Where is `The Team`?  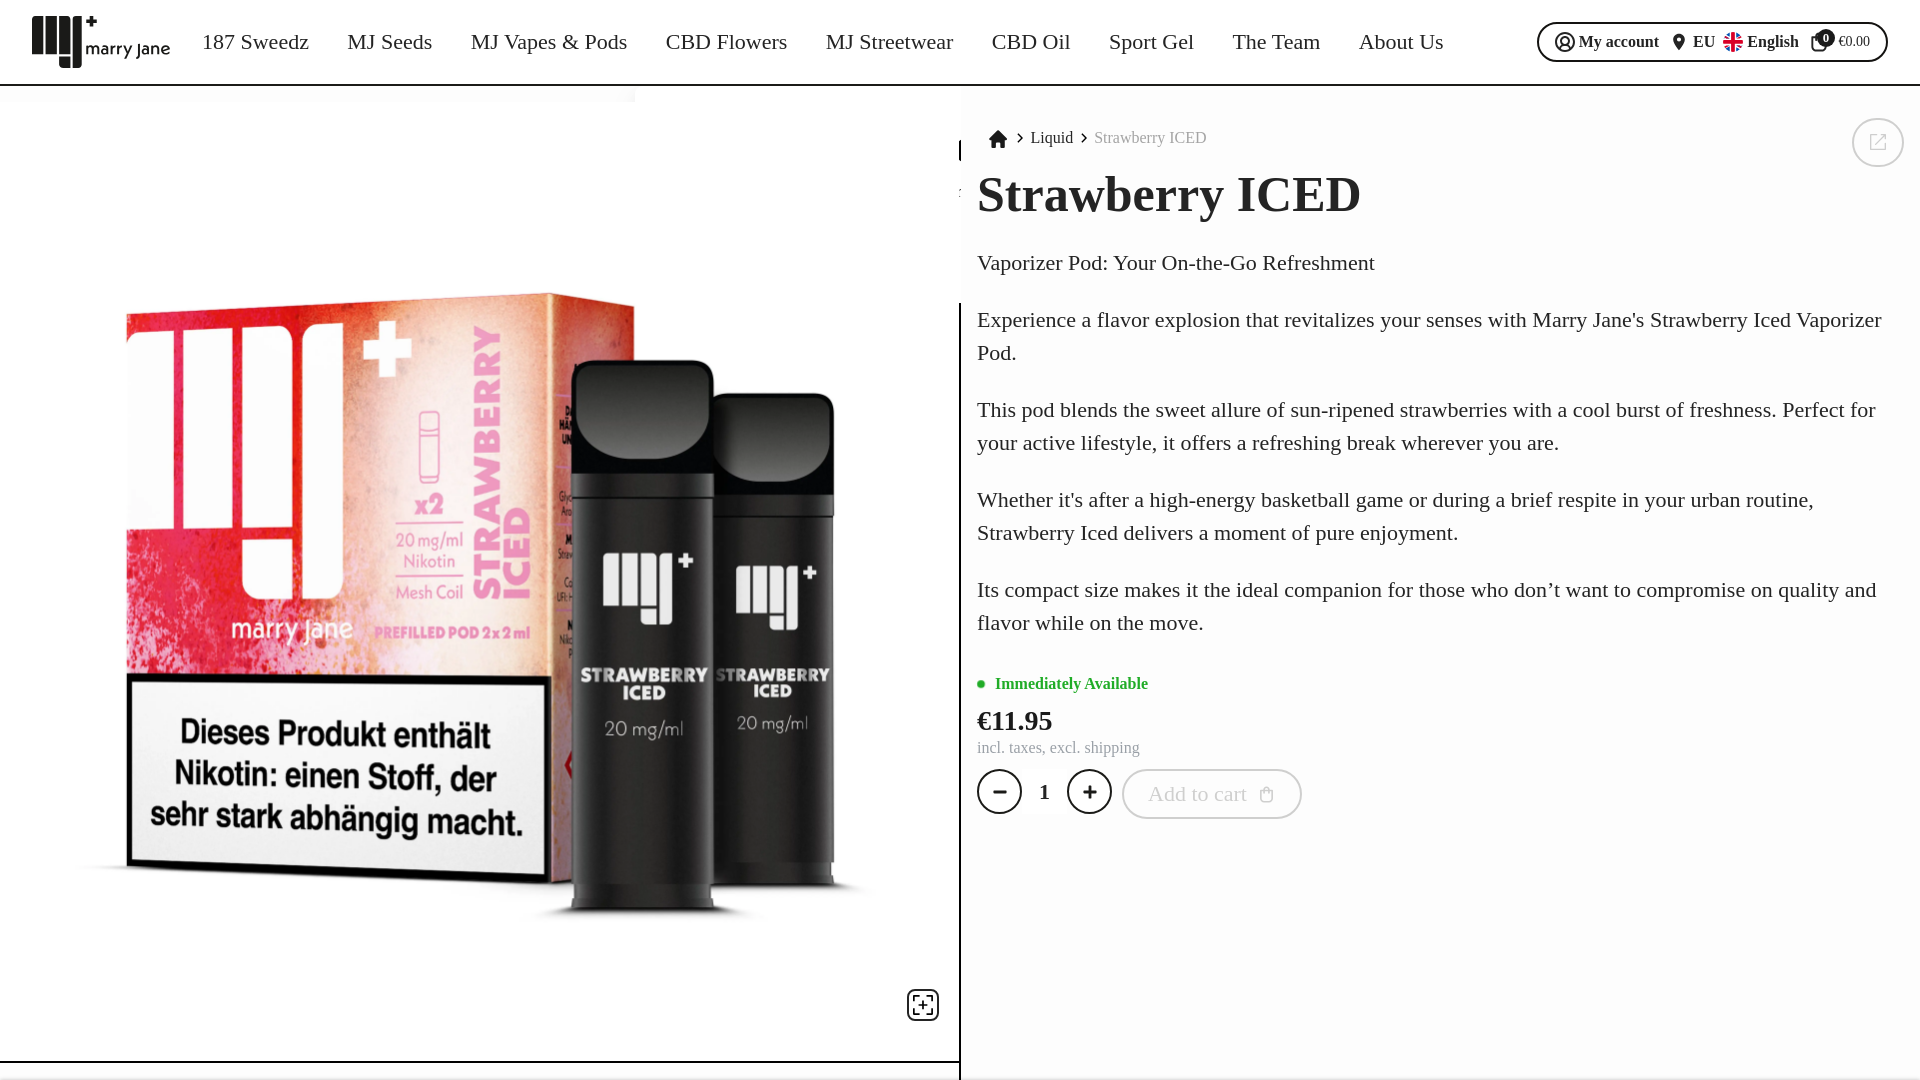 The Team is located at coordinates (1276, 42).